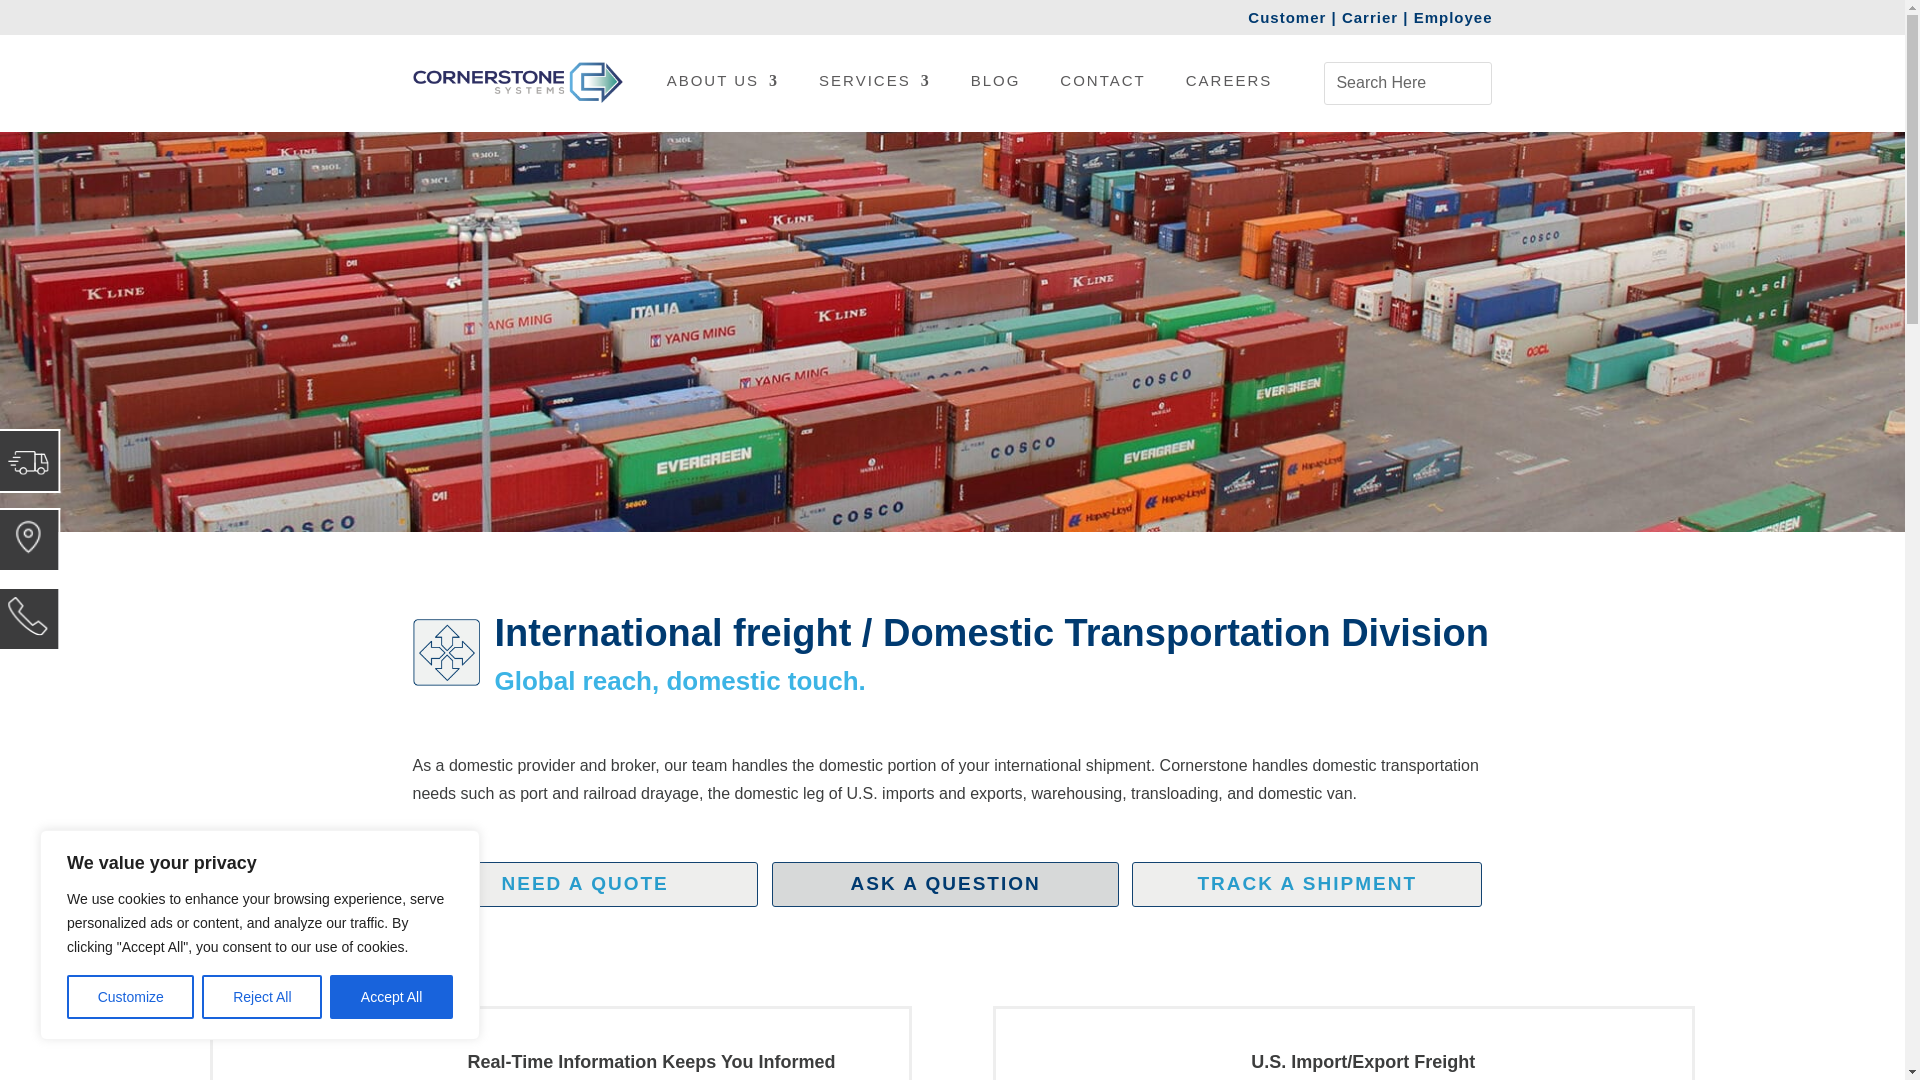  I want to click on Employee, so click(1453, 16).